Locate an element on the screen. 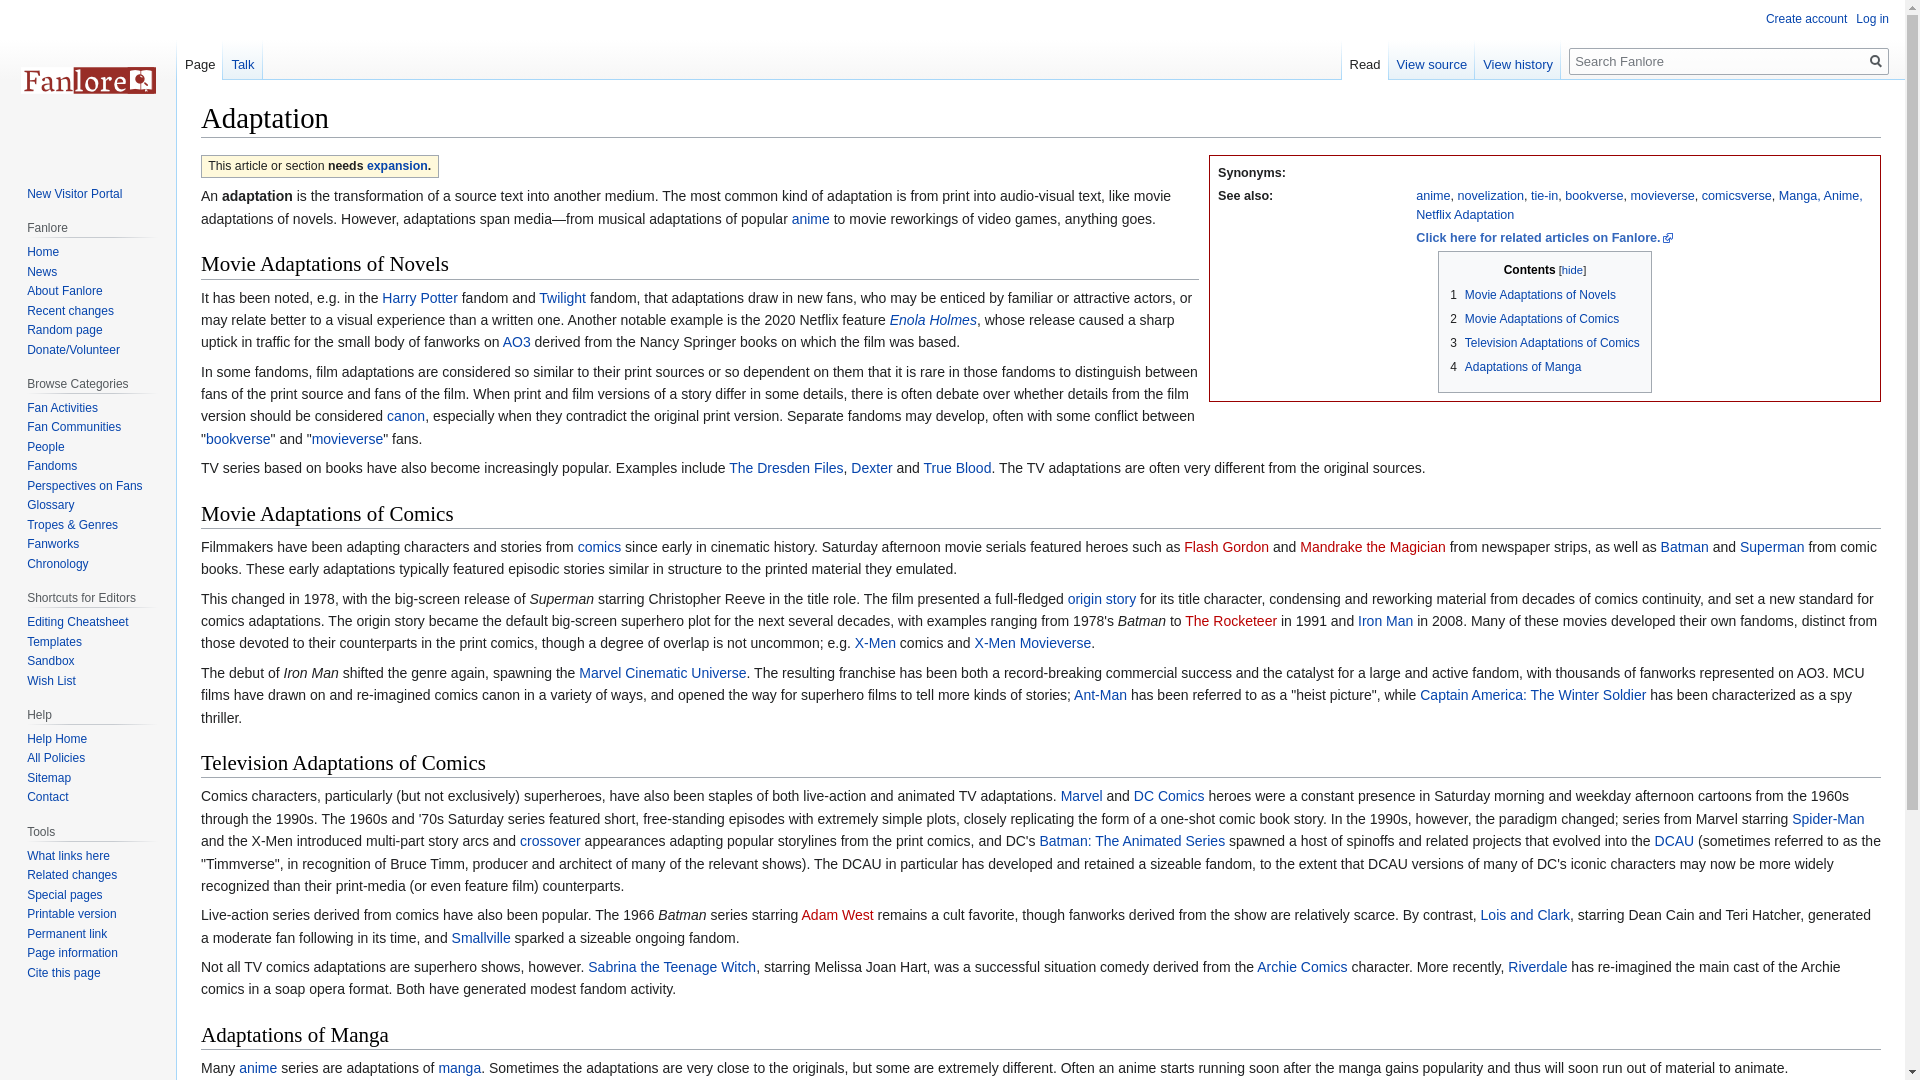 The height and width of the screenshot is (1080, 1920). Go is located at coordinates (1876, 61).